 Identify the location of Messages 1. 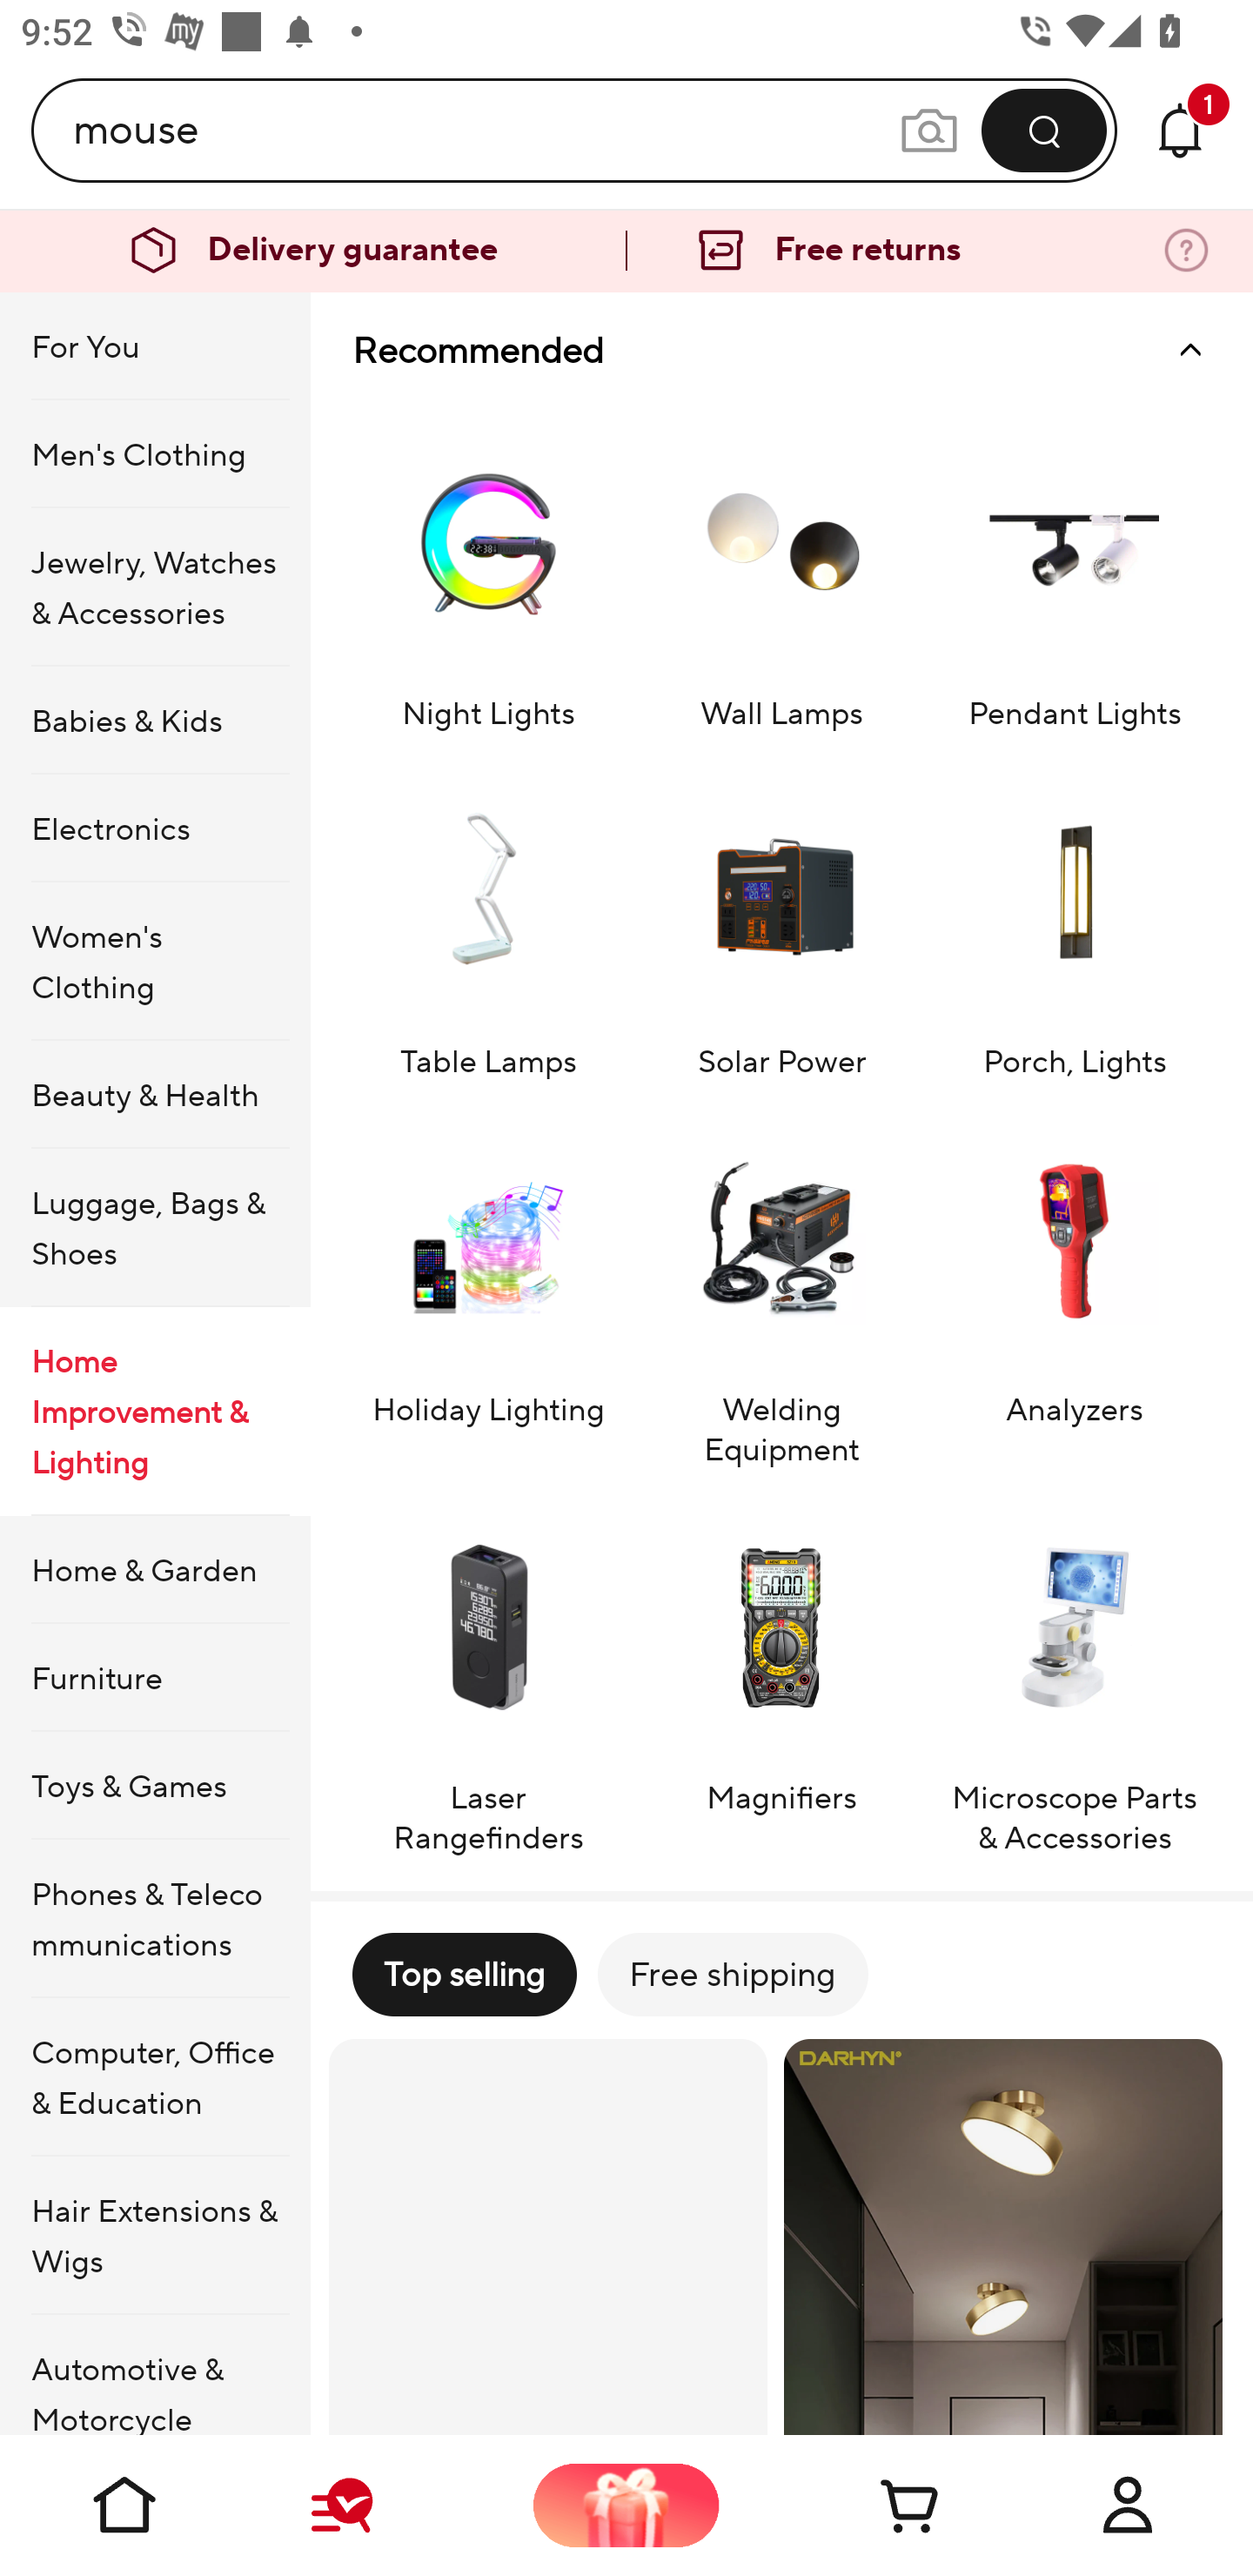
(1180, 130).